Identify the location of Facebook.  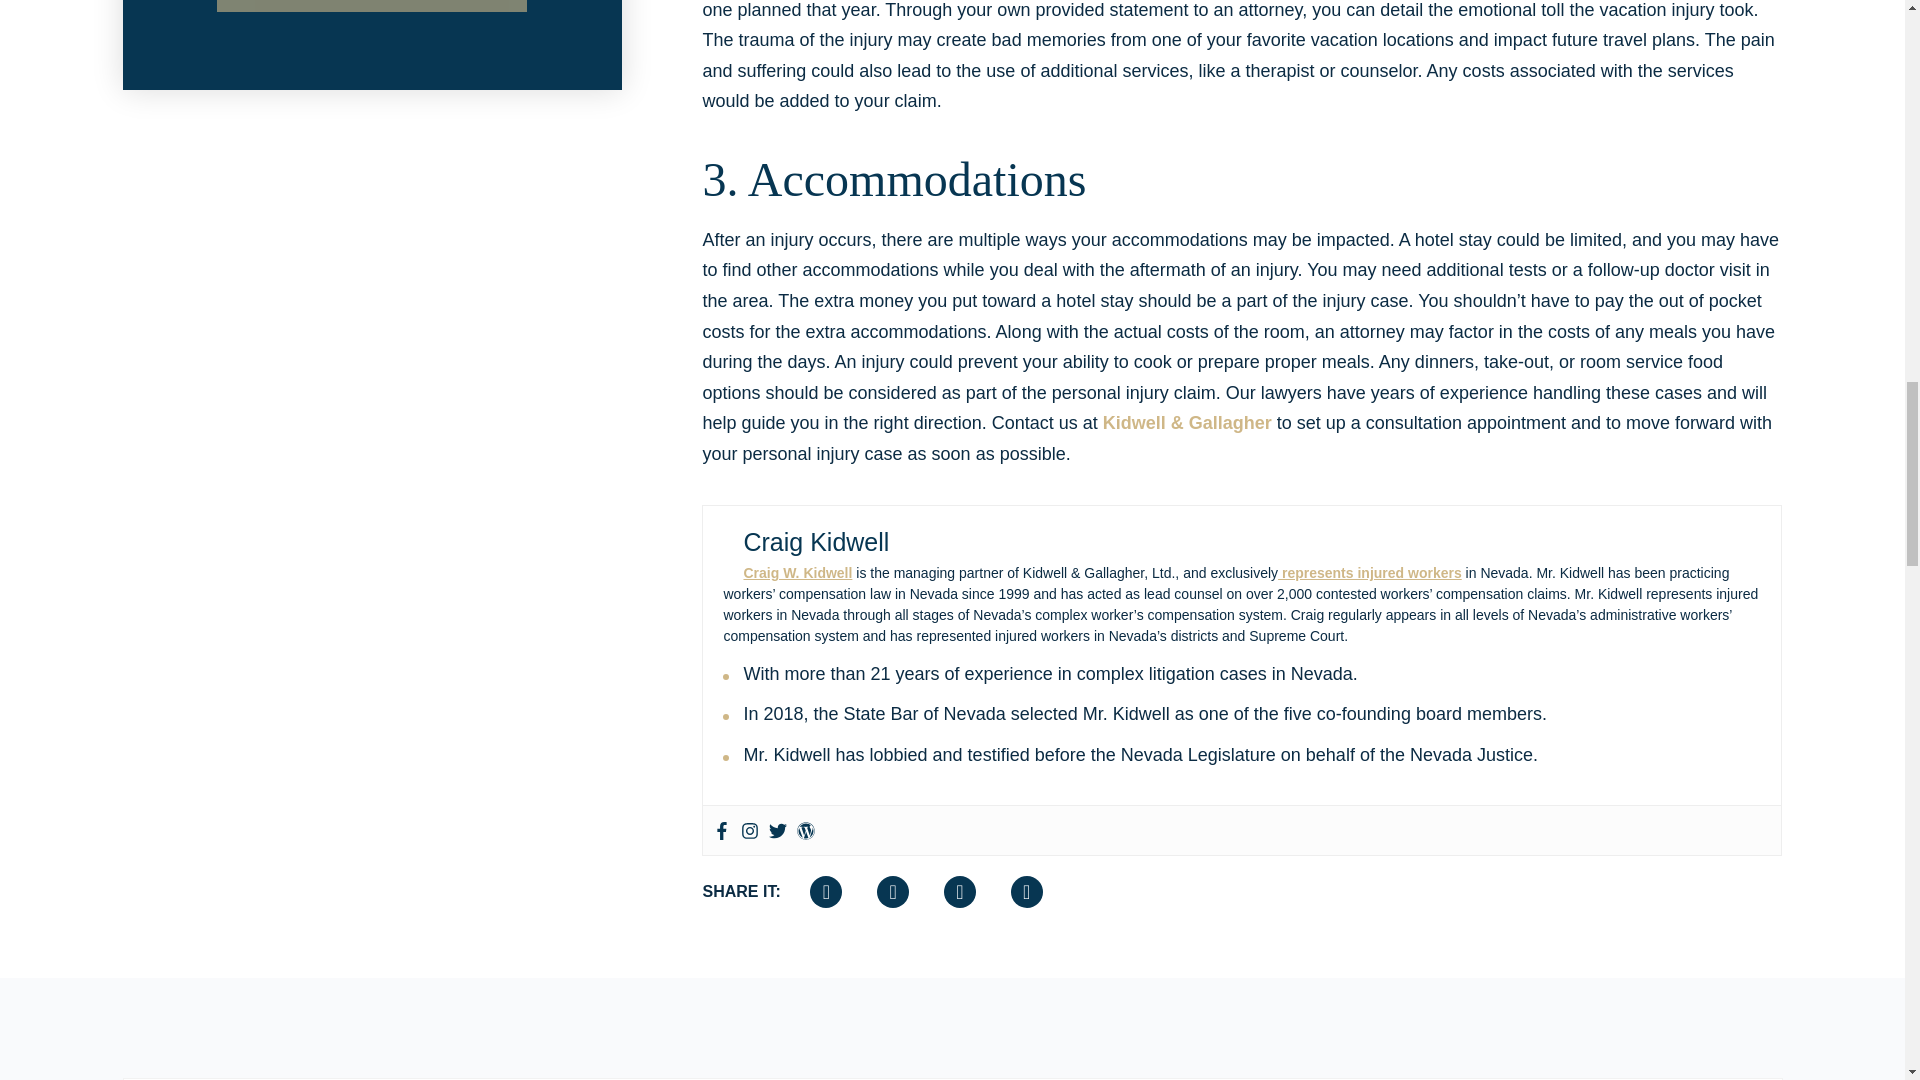
(722, 830).